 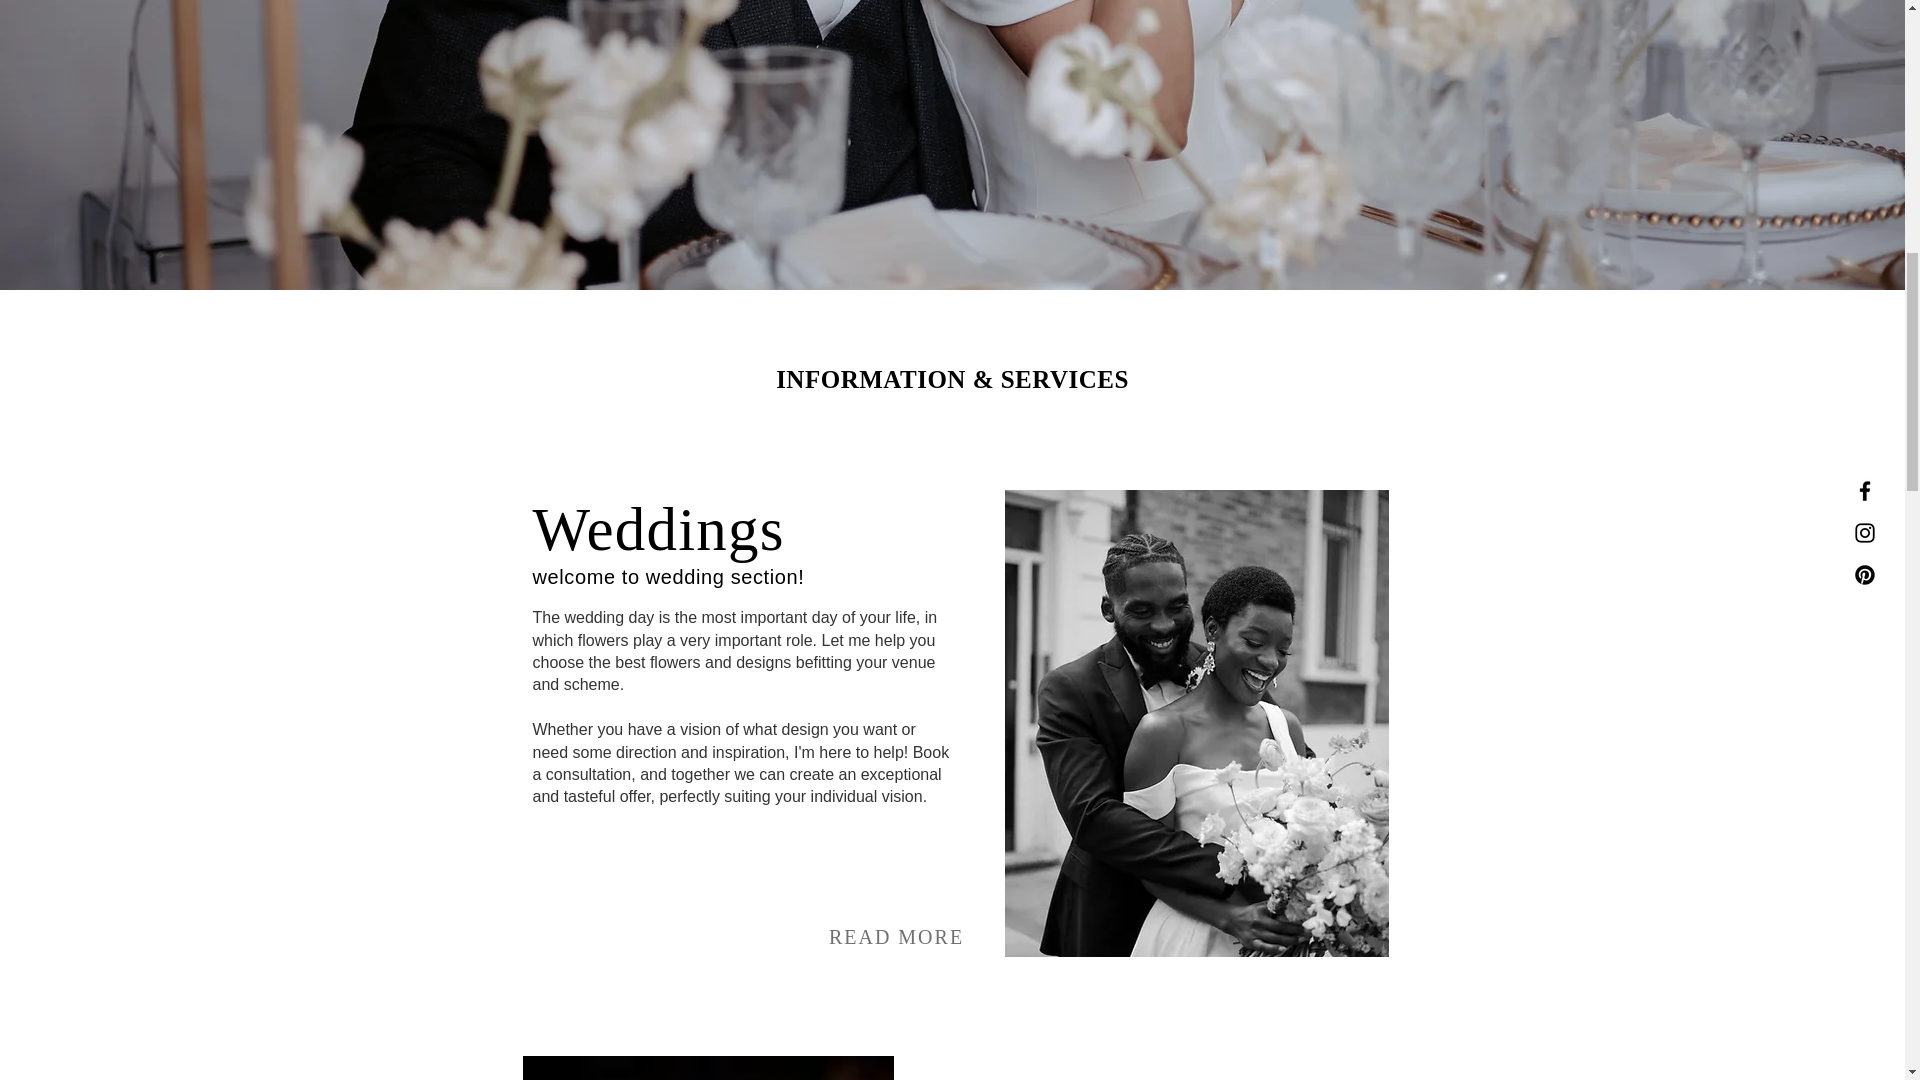 What do you see at coordinates (1062, 1076) in the screenshot?
I see `Events` at bounding box center [1062, 1076].